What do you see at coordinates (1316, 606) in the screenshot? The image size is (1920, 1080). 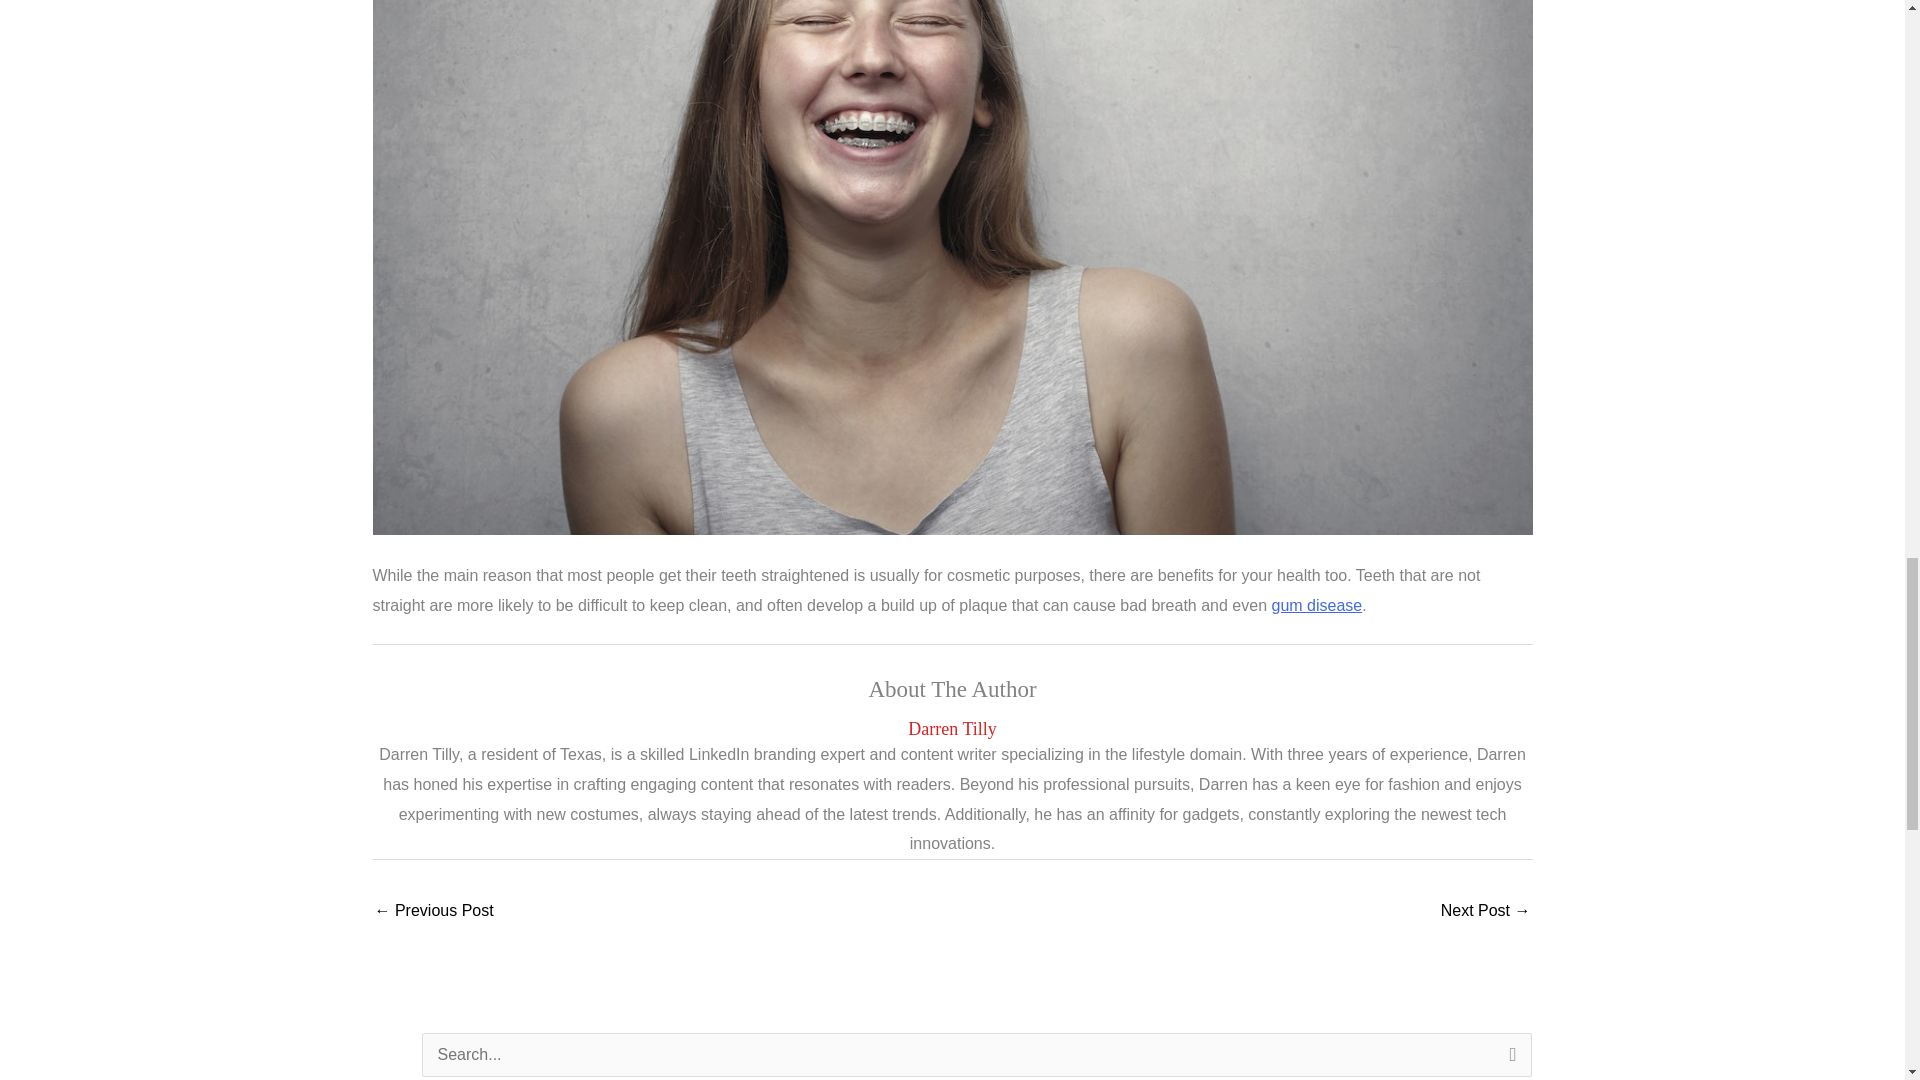 I see `gum disease` at bounding box center [1316, 606].